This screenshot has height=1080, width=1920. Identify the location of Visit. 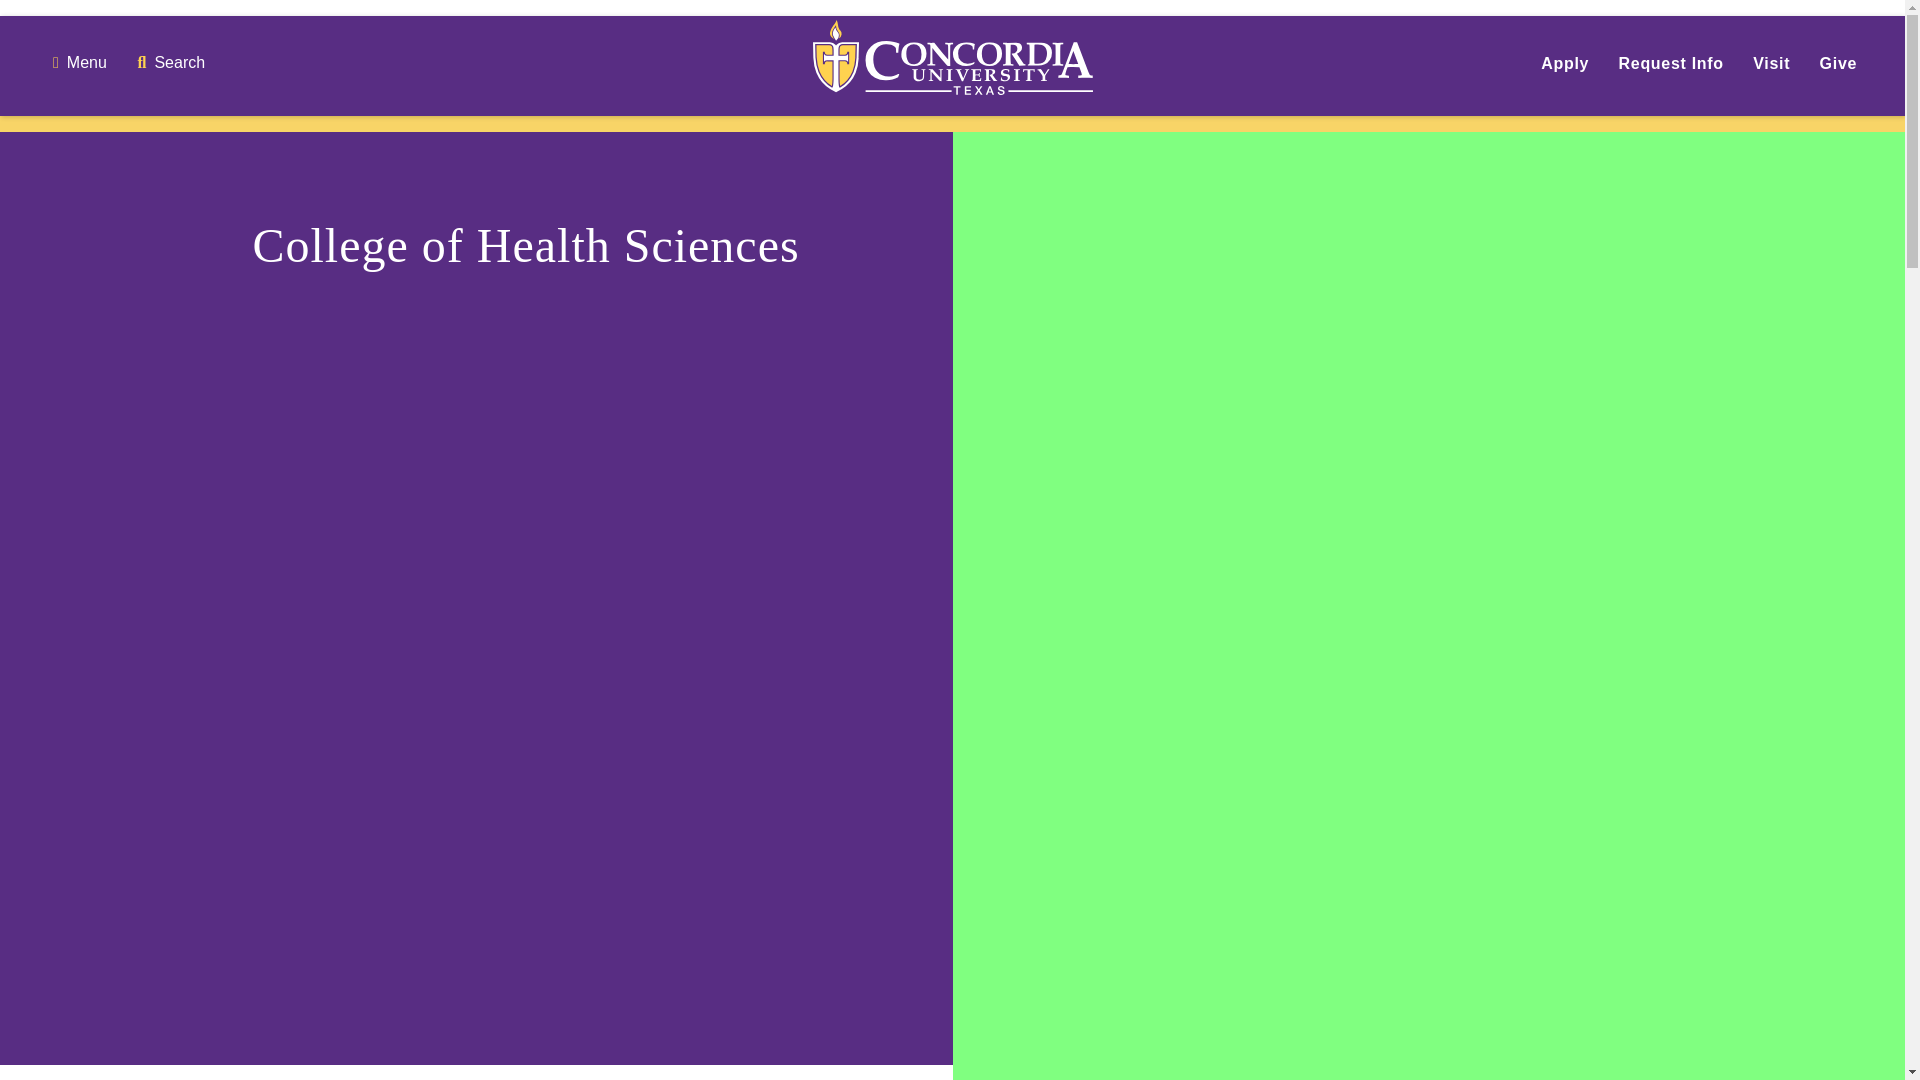
(1770, 64).